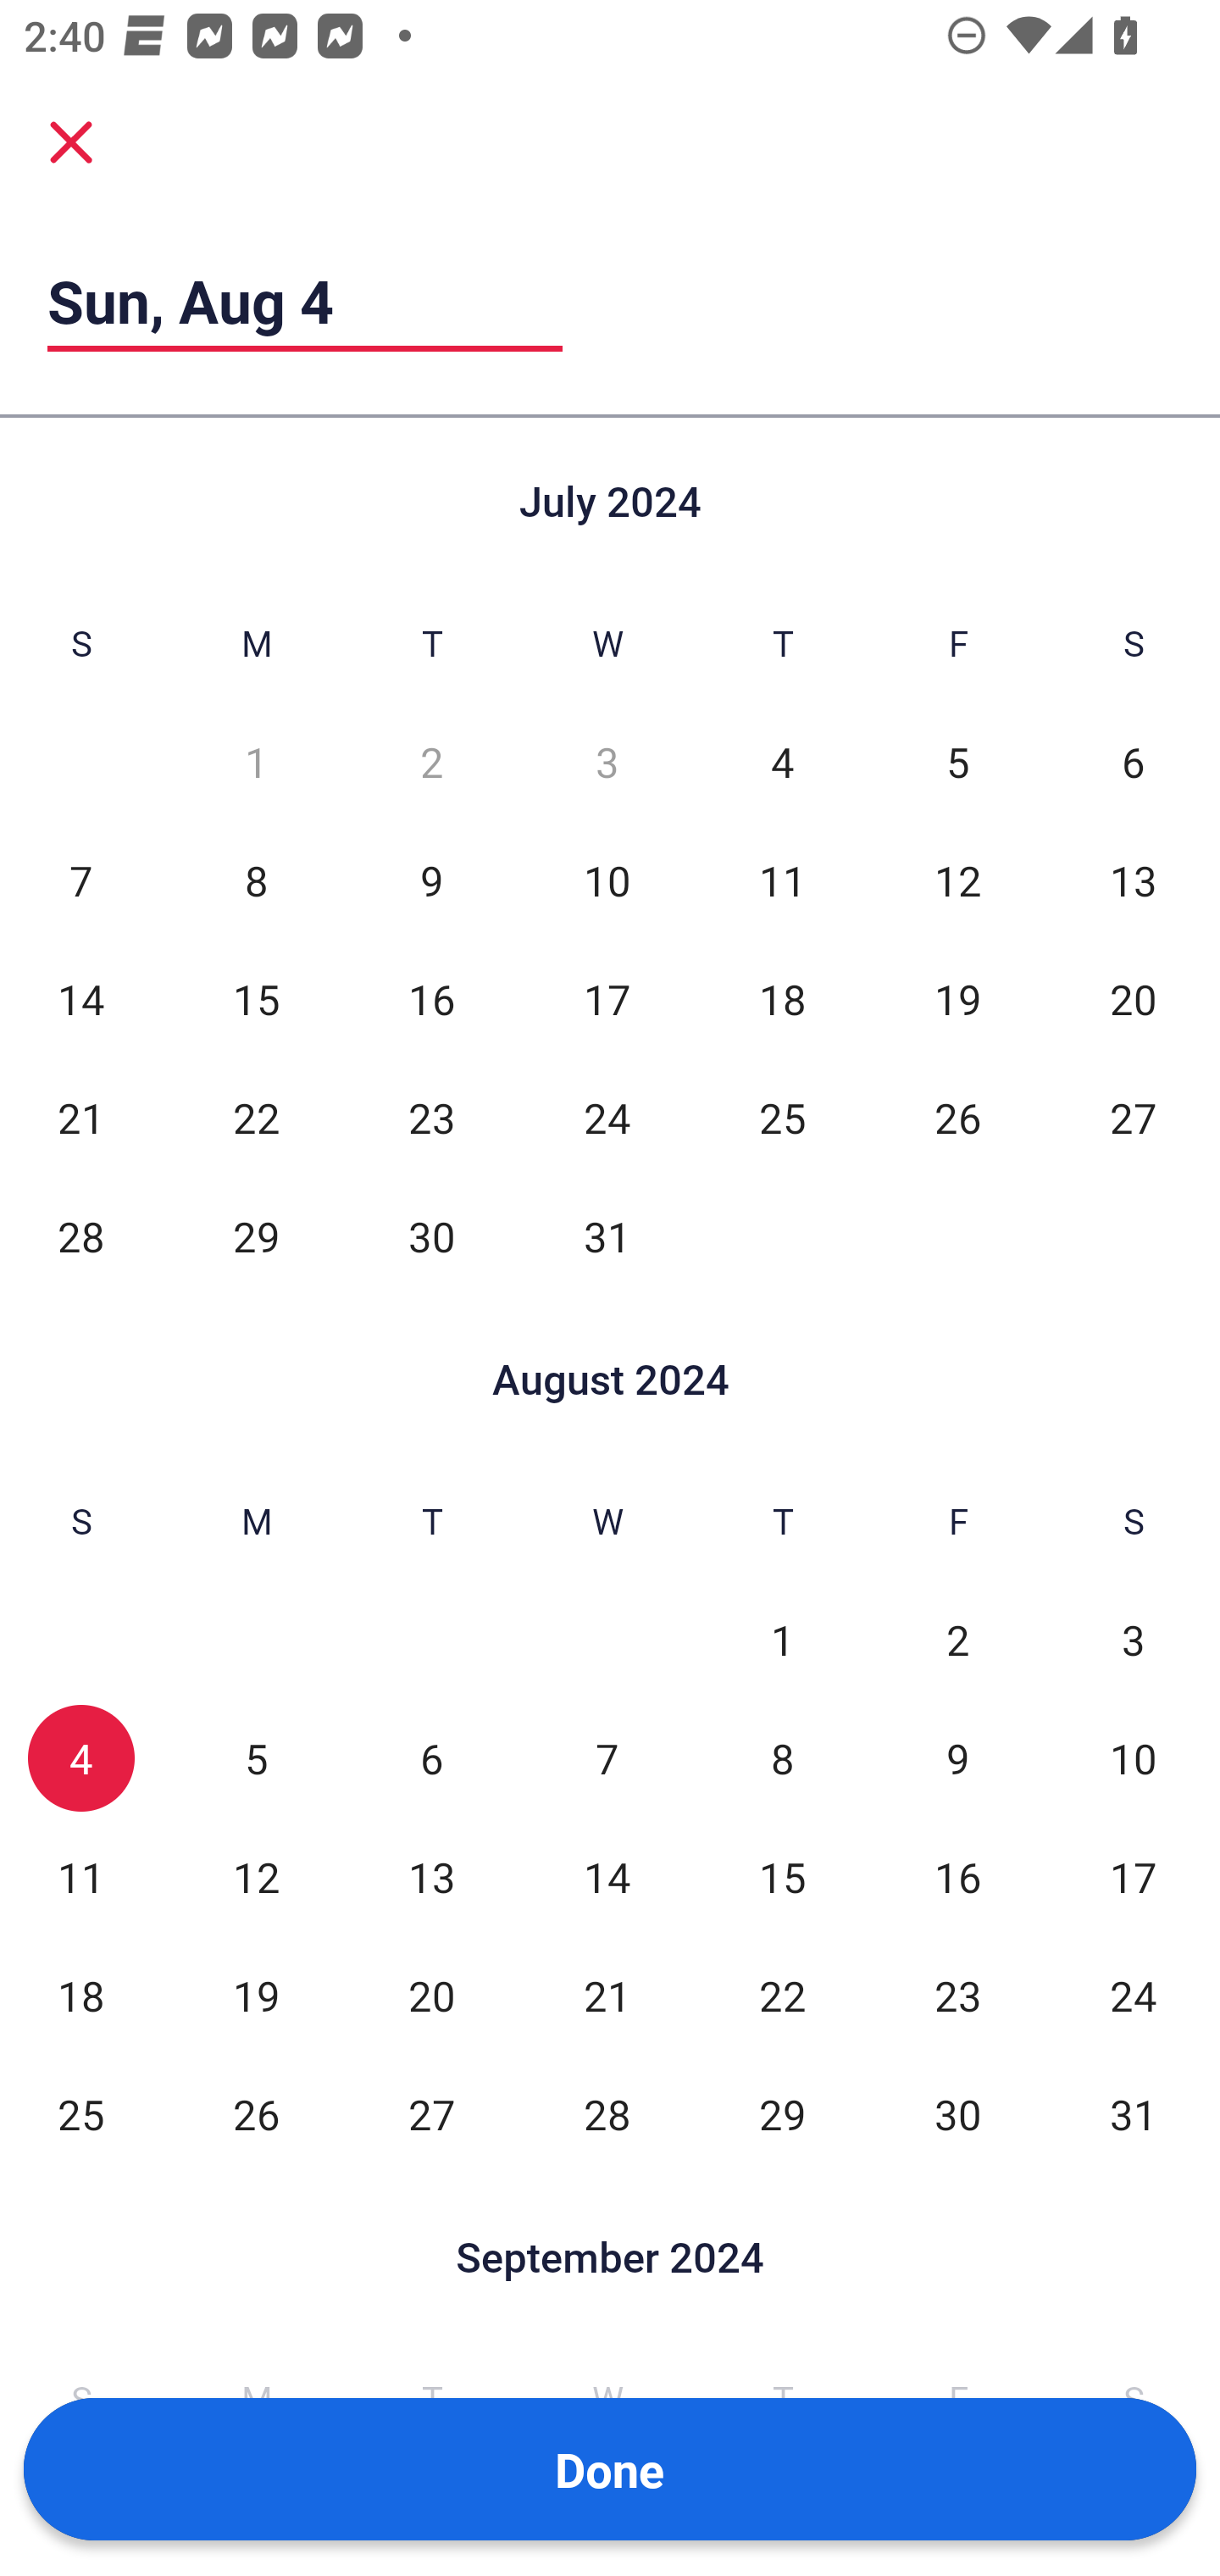 Image resolution: width=1220 pixels, height=2576 pixels. Describe the element at coordinates (432, 1759) in the screenshot. I see `6 Tue, Aug 6, Not Selected` at that location.